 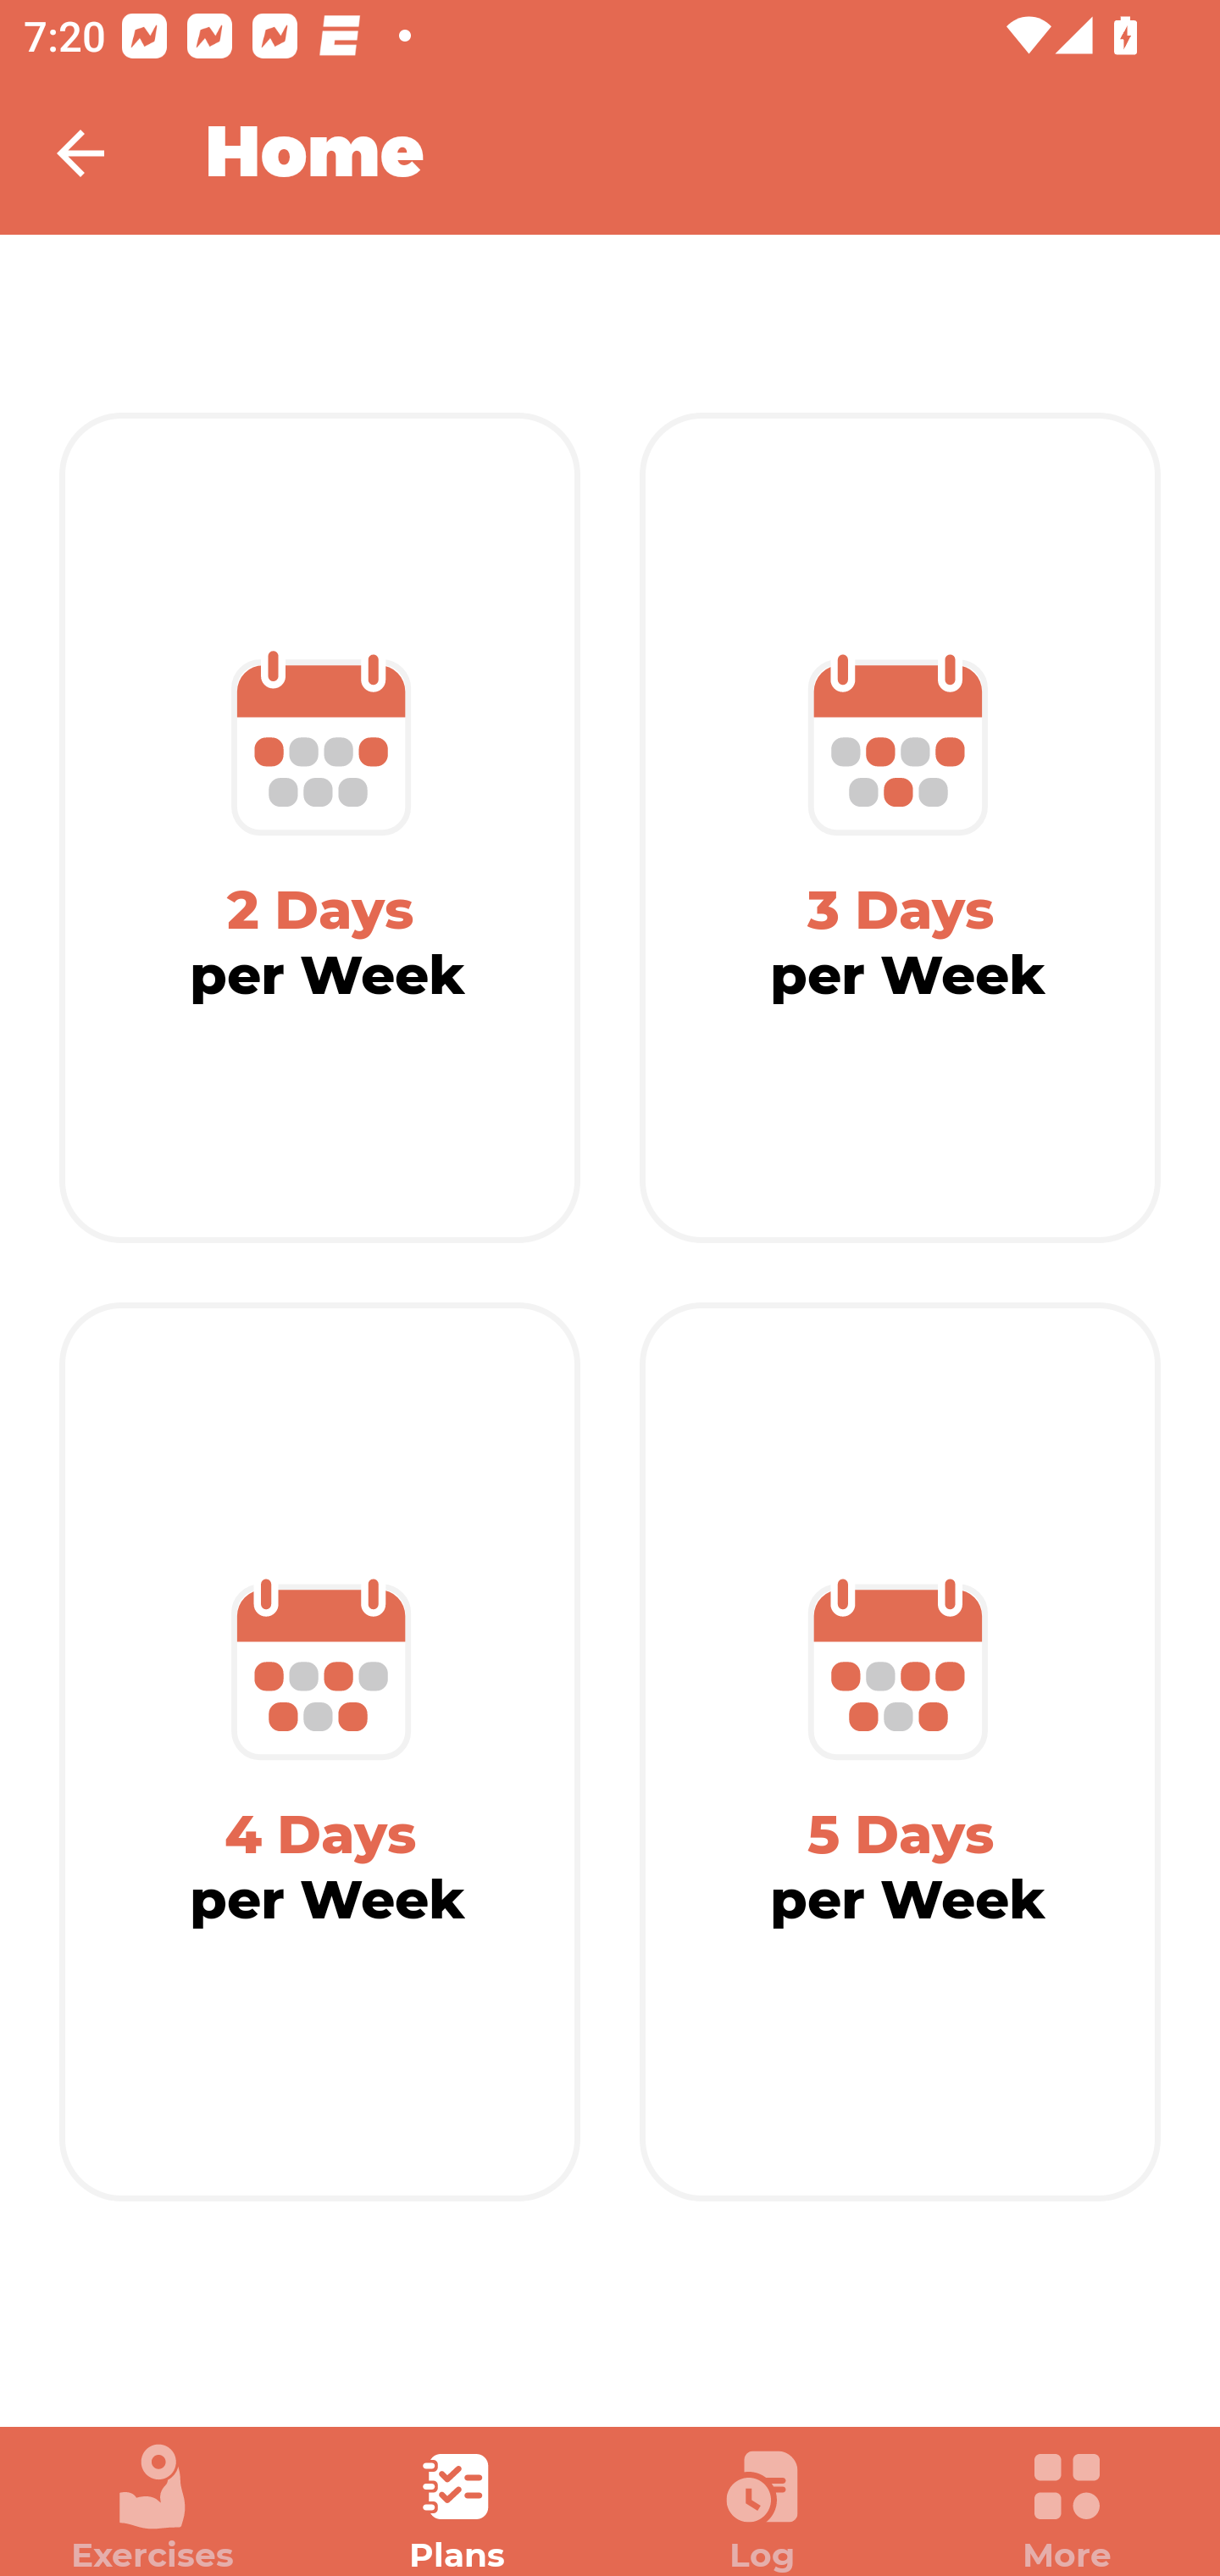 What do you see at coordinates (900, 1752) in the screenshot?
I see `5 Days
 per Week` at bounding box center [900, 1752].